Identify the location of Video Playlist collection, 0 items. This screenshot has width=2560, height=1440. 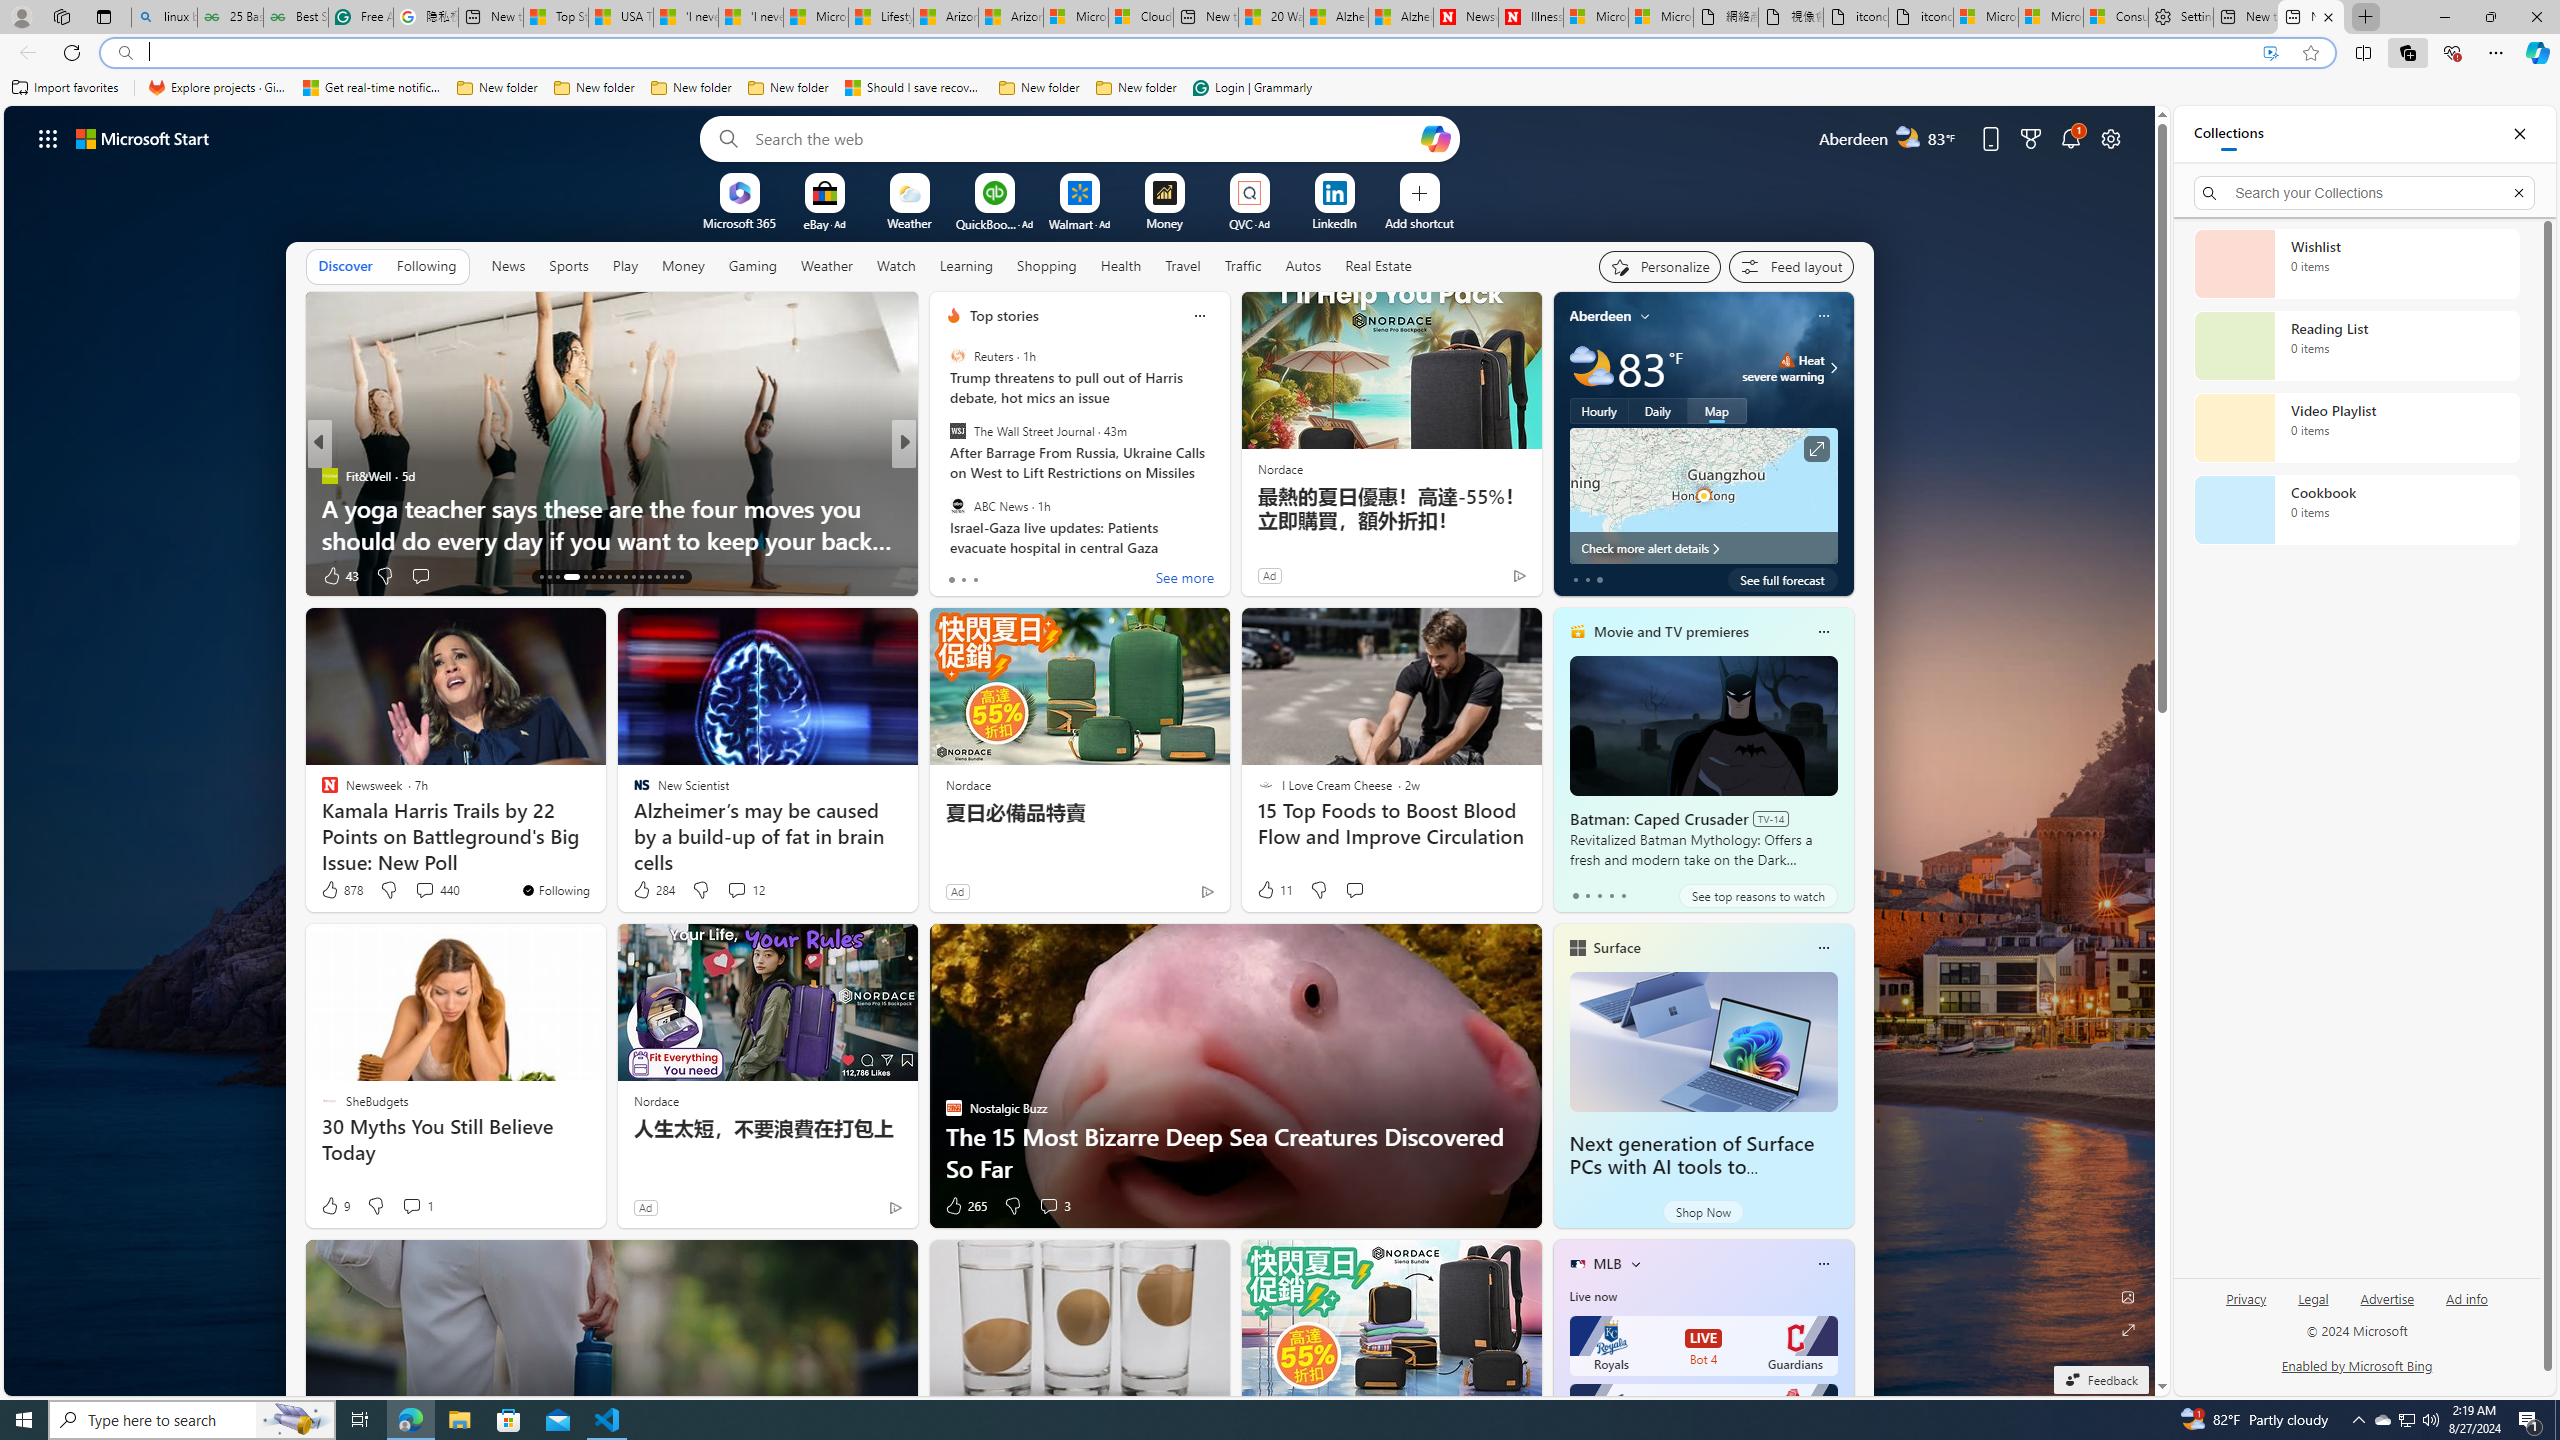
(2356, 428).